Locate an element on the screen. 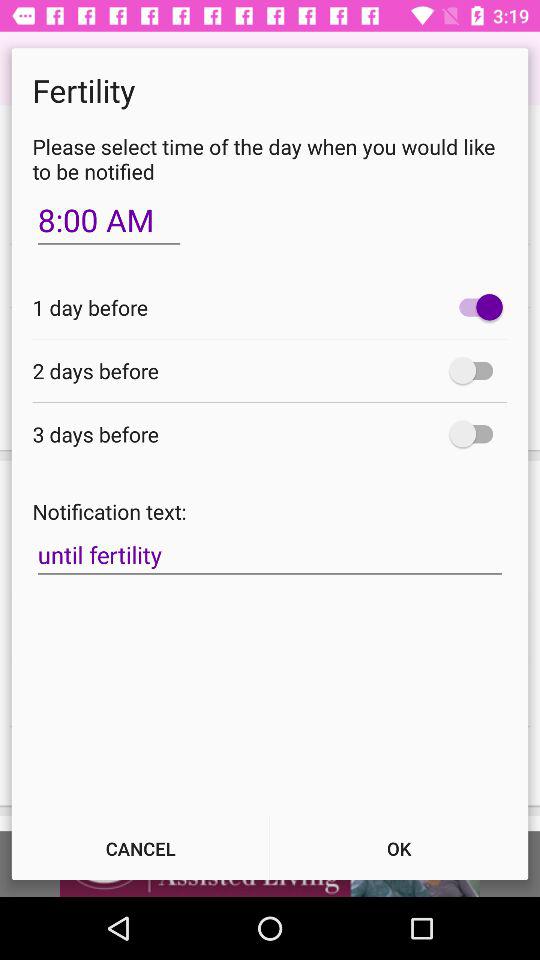 Image resolution: width=540 pixels, height=960 pixels. set reminder is located at coordinates (476, 370).